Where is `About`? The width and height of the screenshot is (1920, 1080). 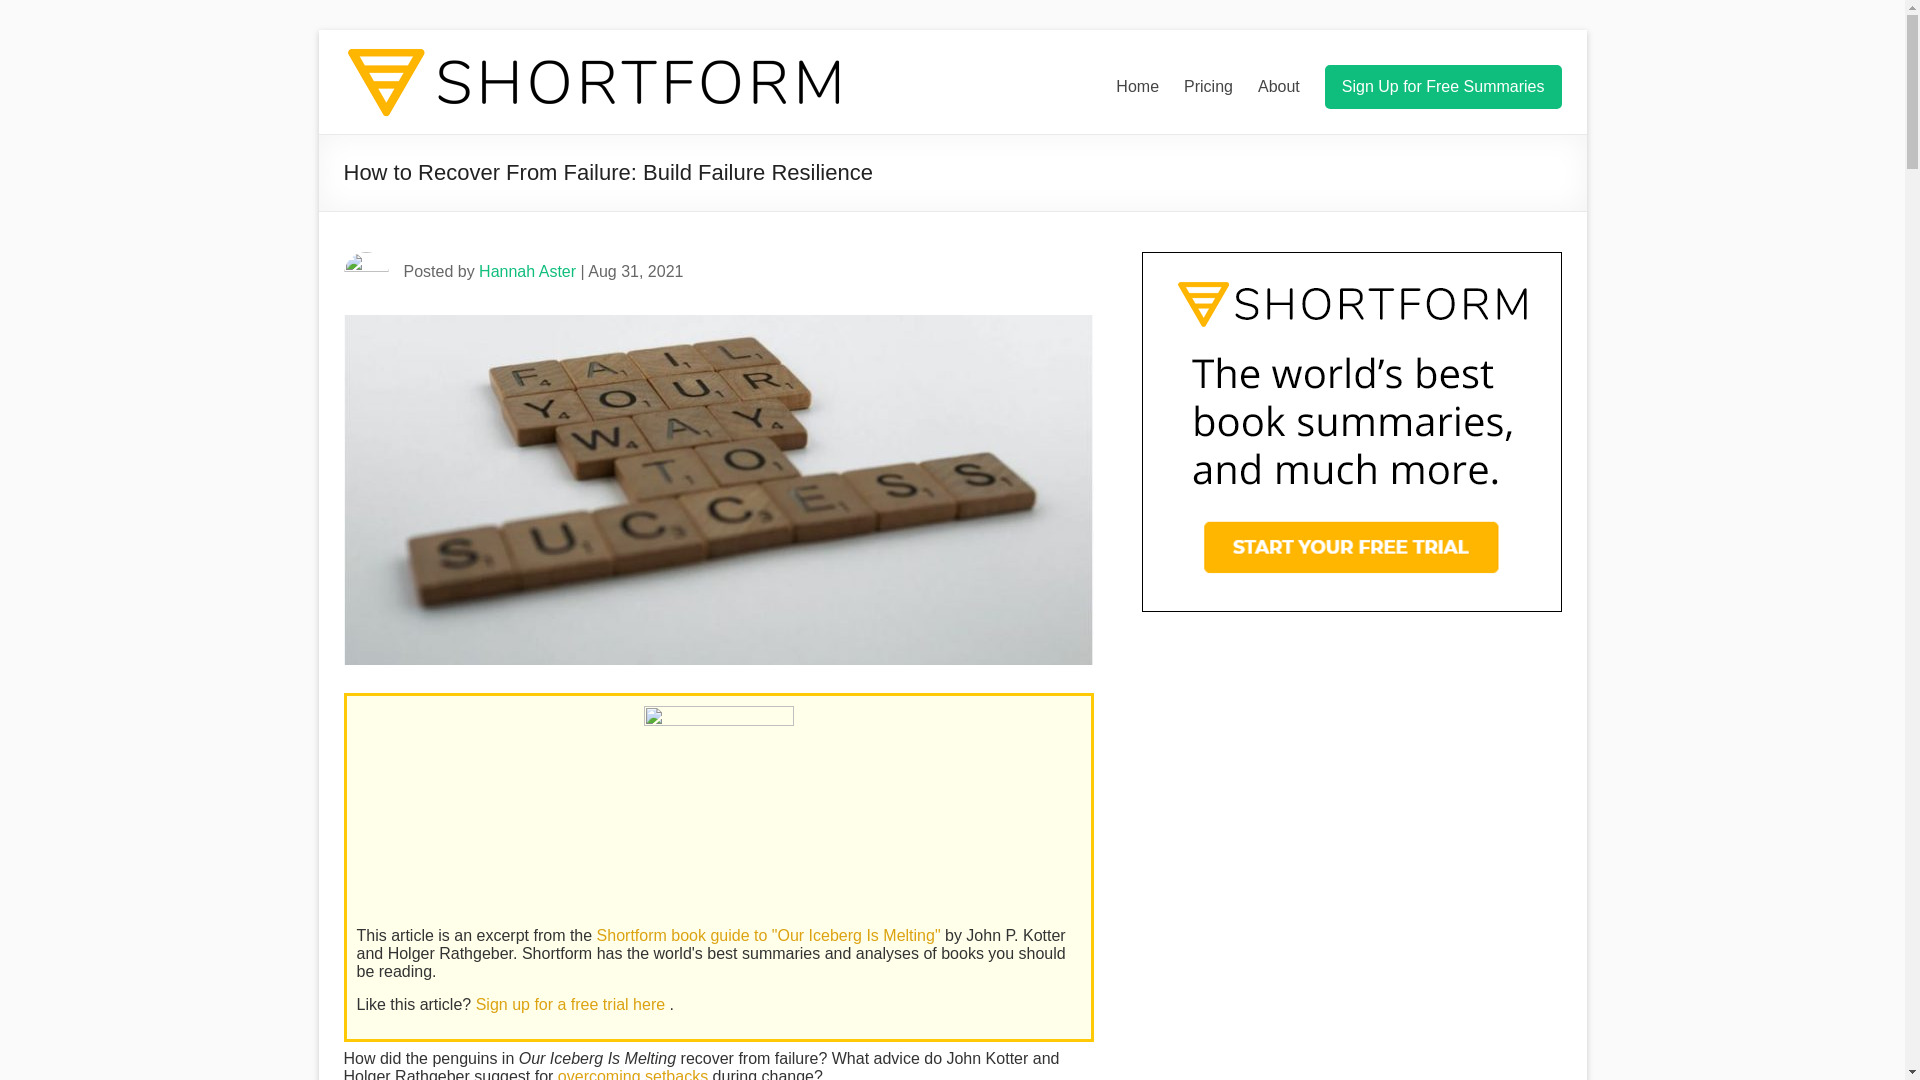
About is located at coordinates (1278, 86).